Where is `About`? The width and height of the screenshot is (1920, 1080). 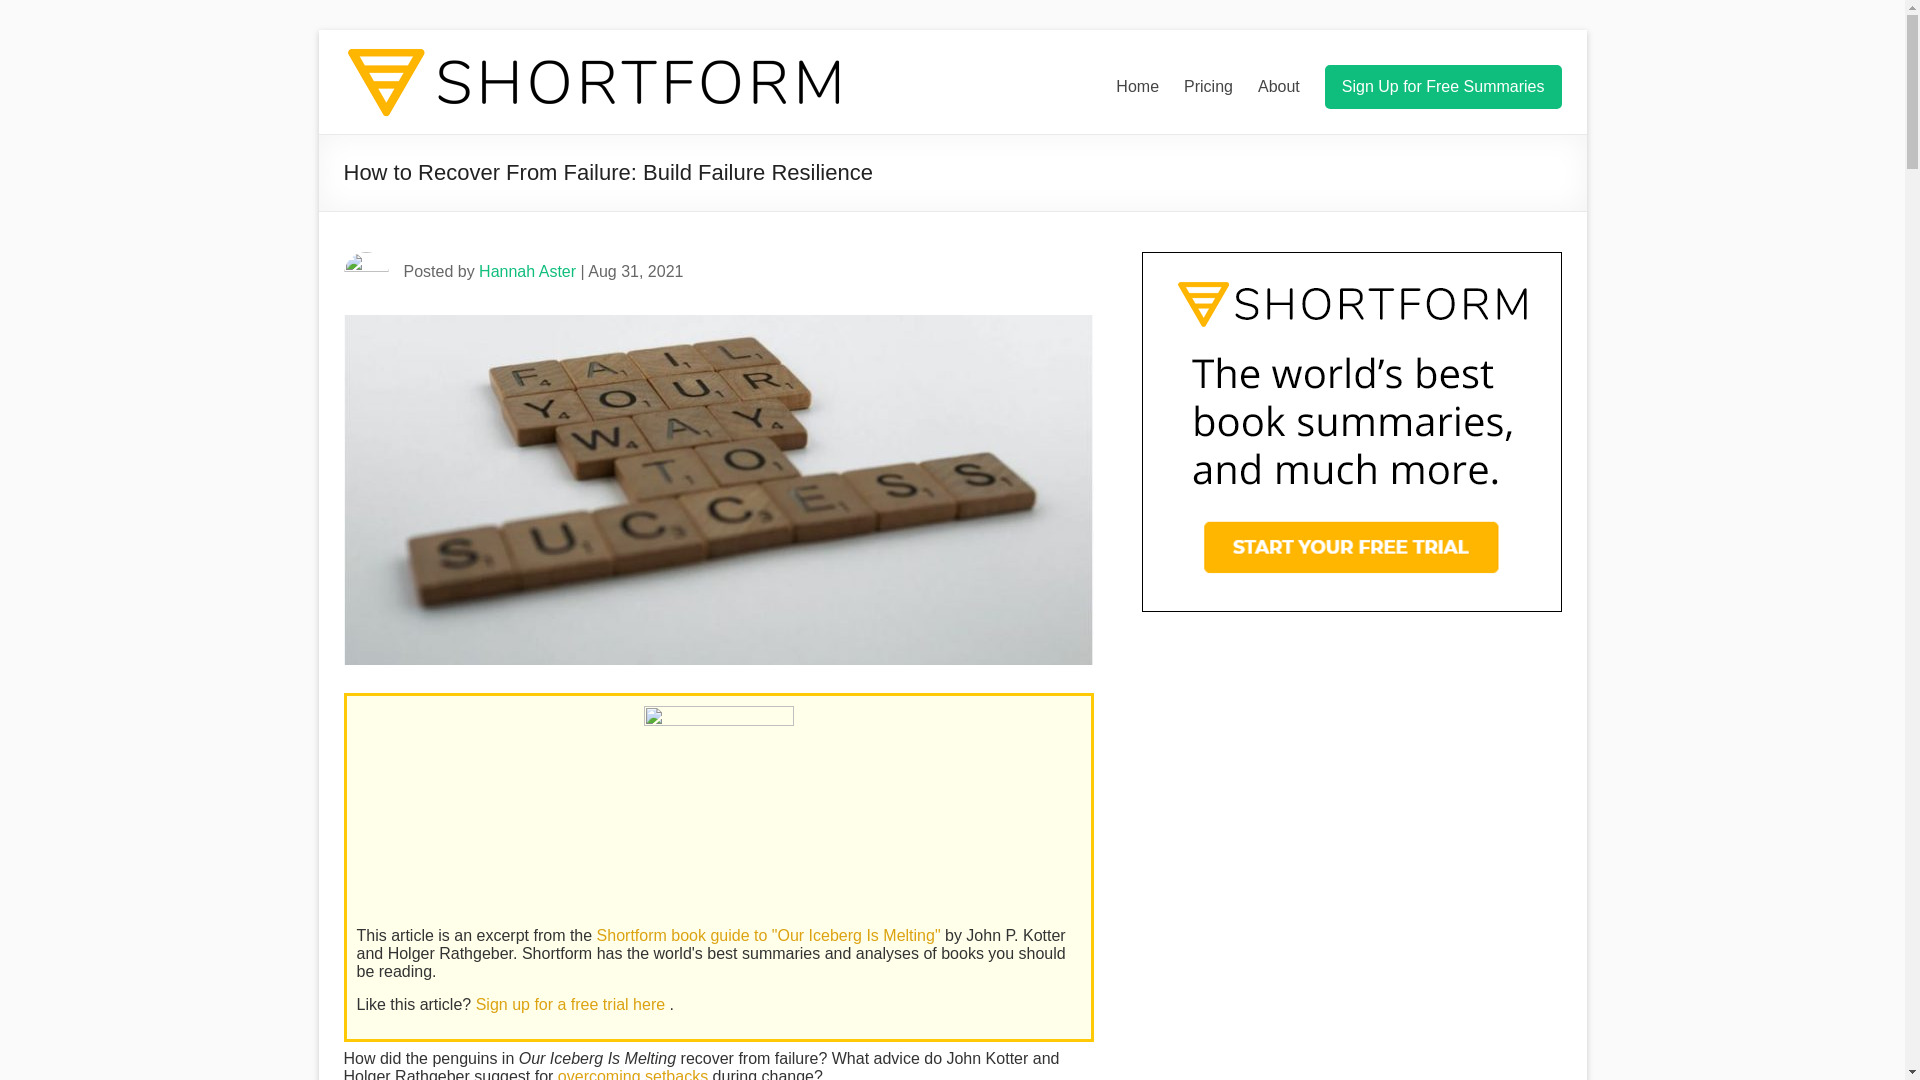
About is located at coordinates (1278, 86).